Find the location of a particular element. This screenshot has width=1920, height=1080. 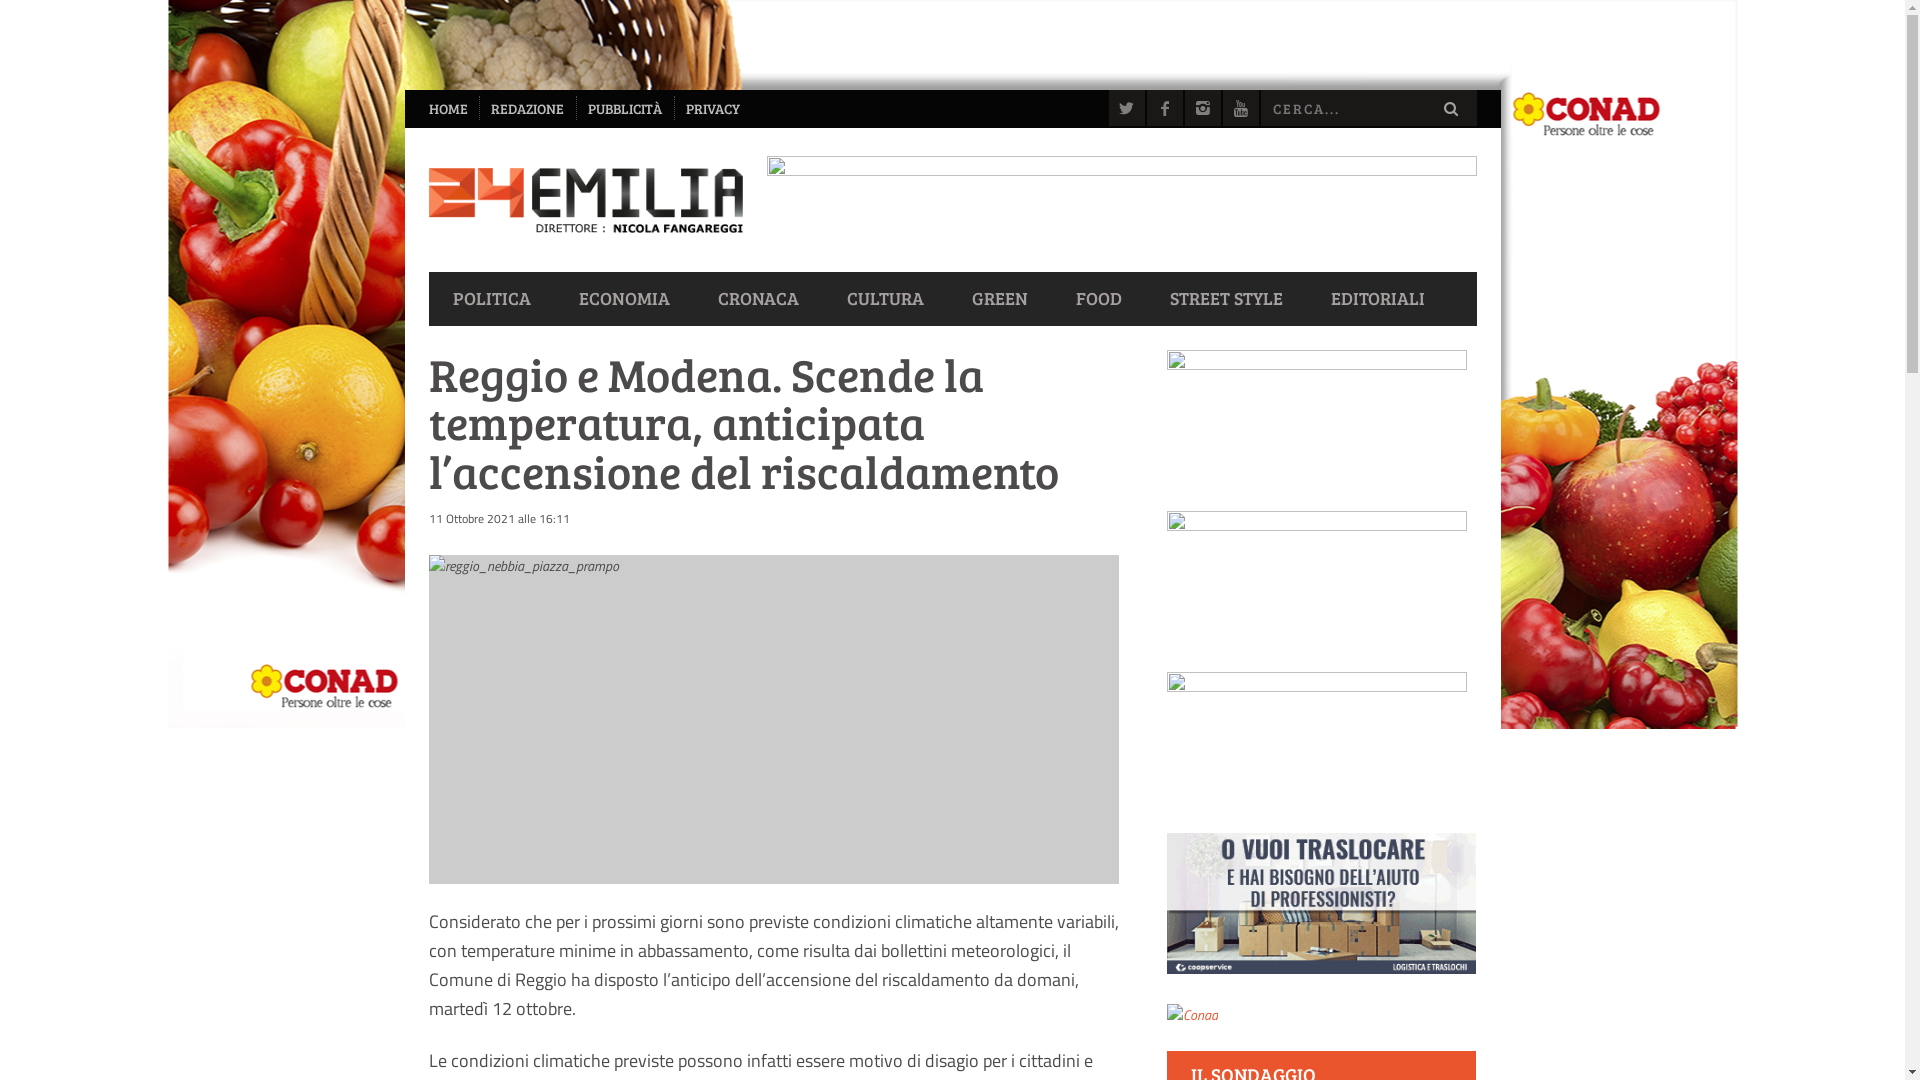

POLITICA is located at coordinates (491, 298).